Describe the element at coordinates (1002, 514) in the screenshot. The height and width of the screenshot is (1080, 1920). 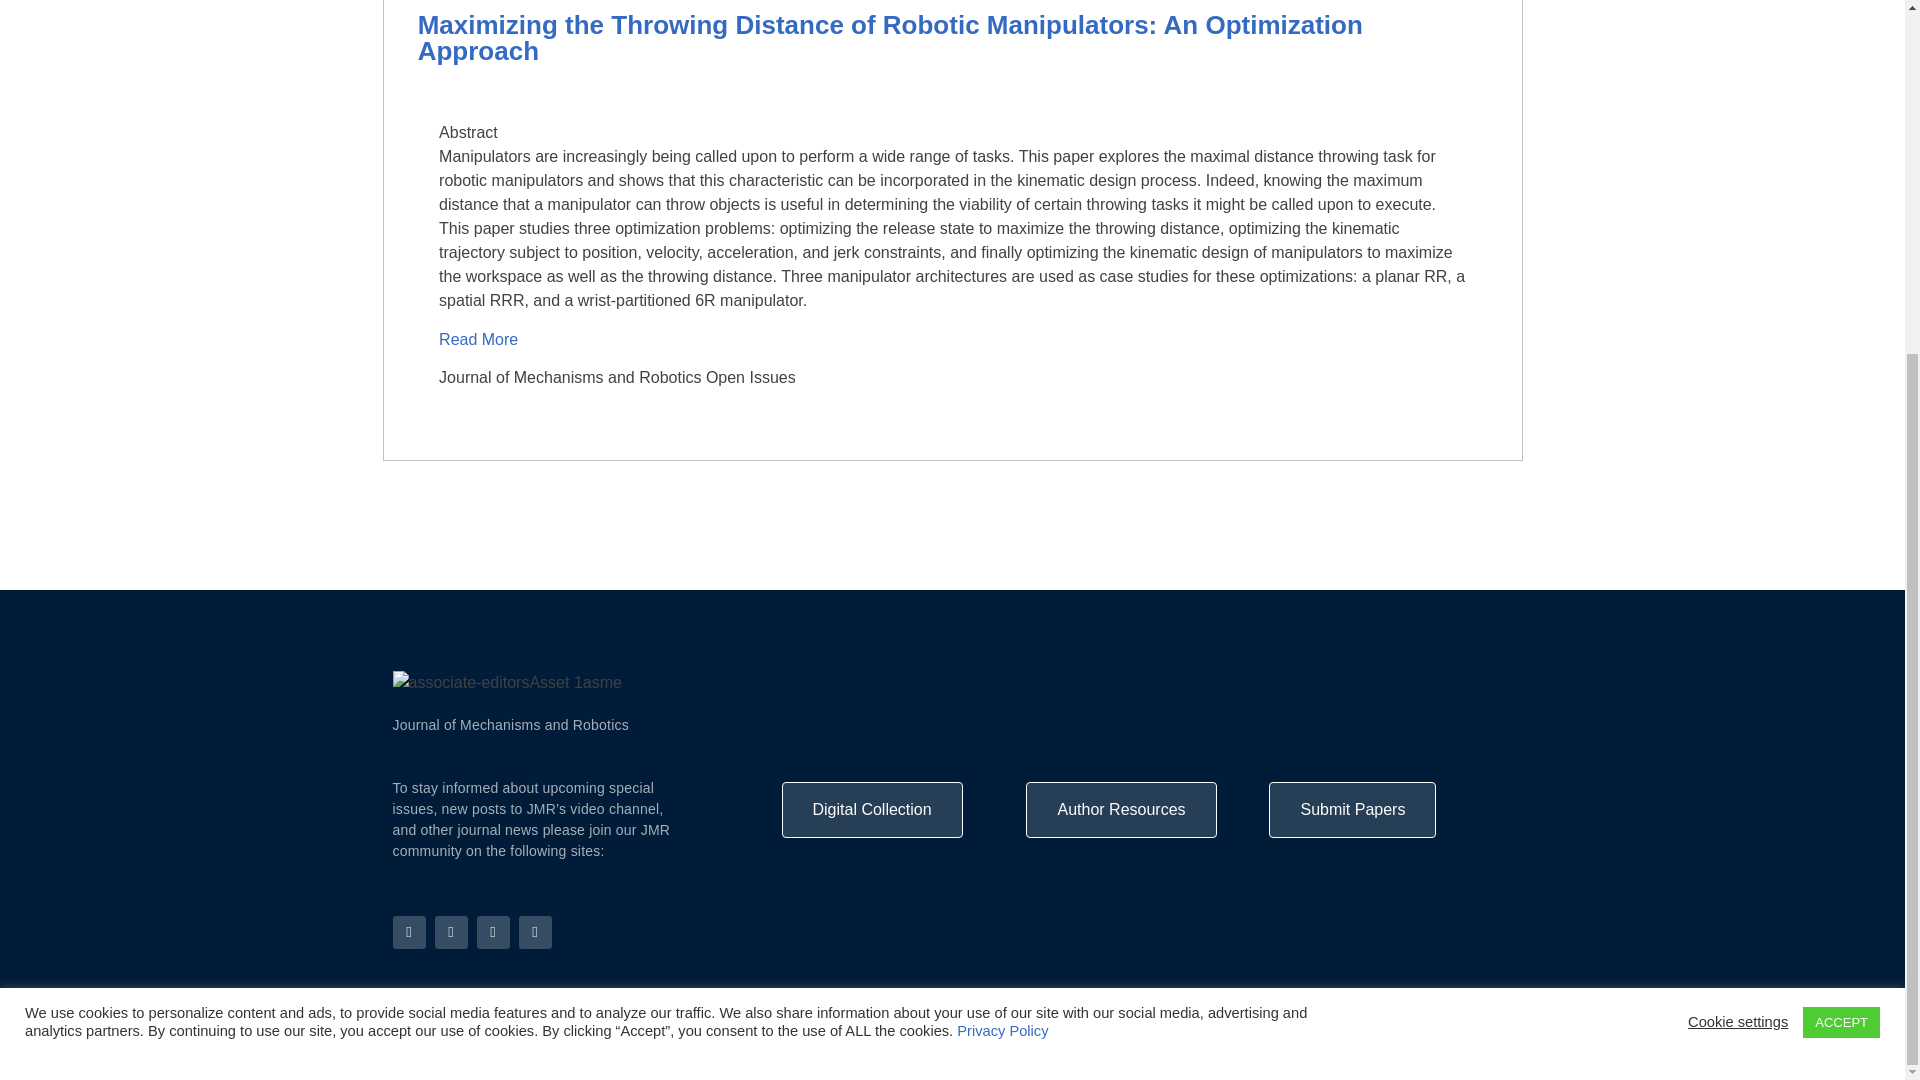
I see `Privacy Policy` at that location.